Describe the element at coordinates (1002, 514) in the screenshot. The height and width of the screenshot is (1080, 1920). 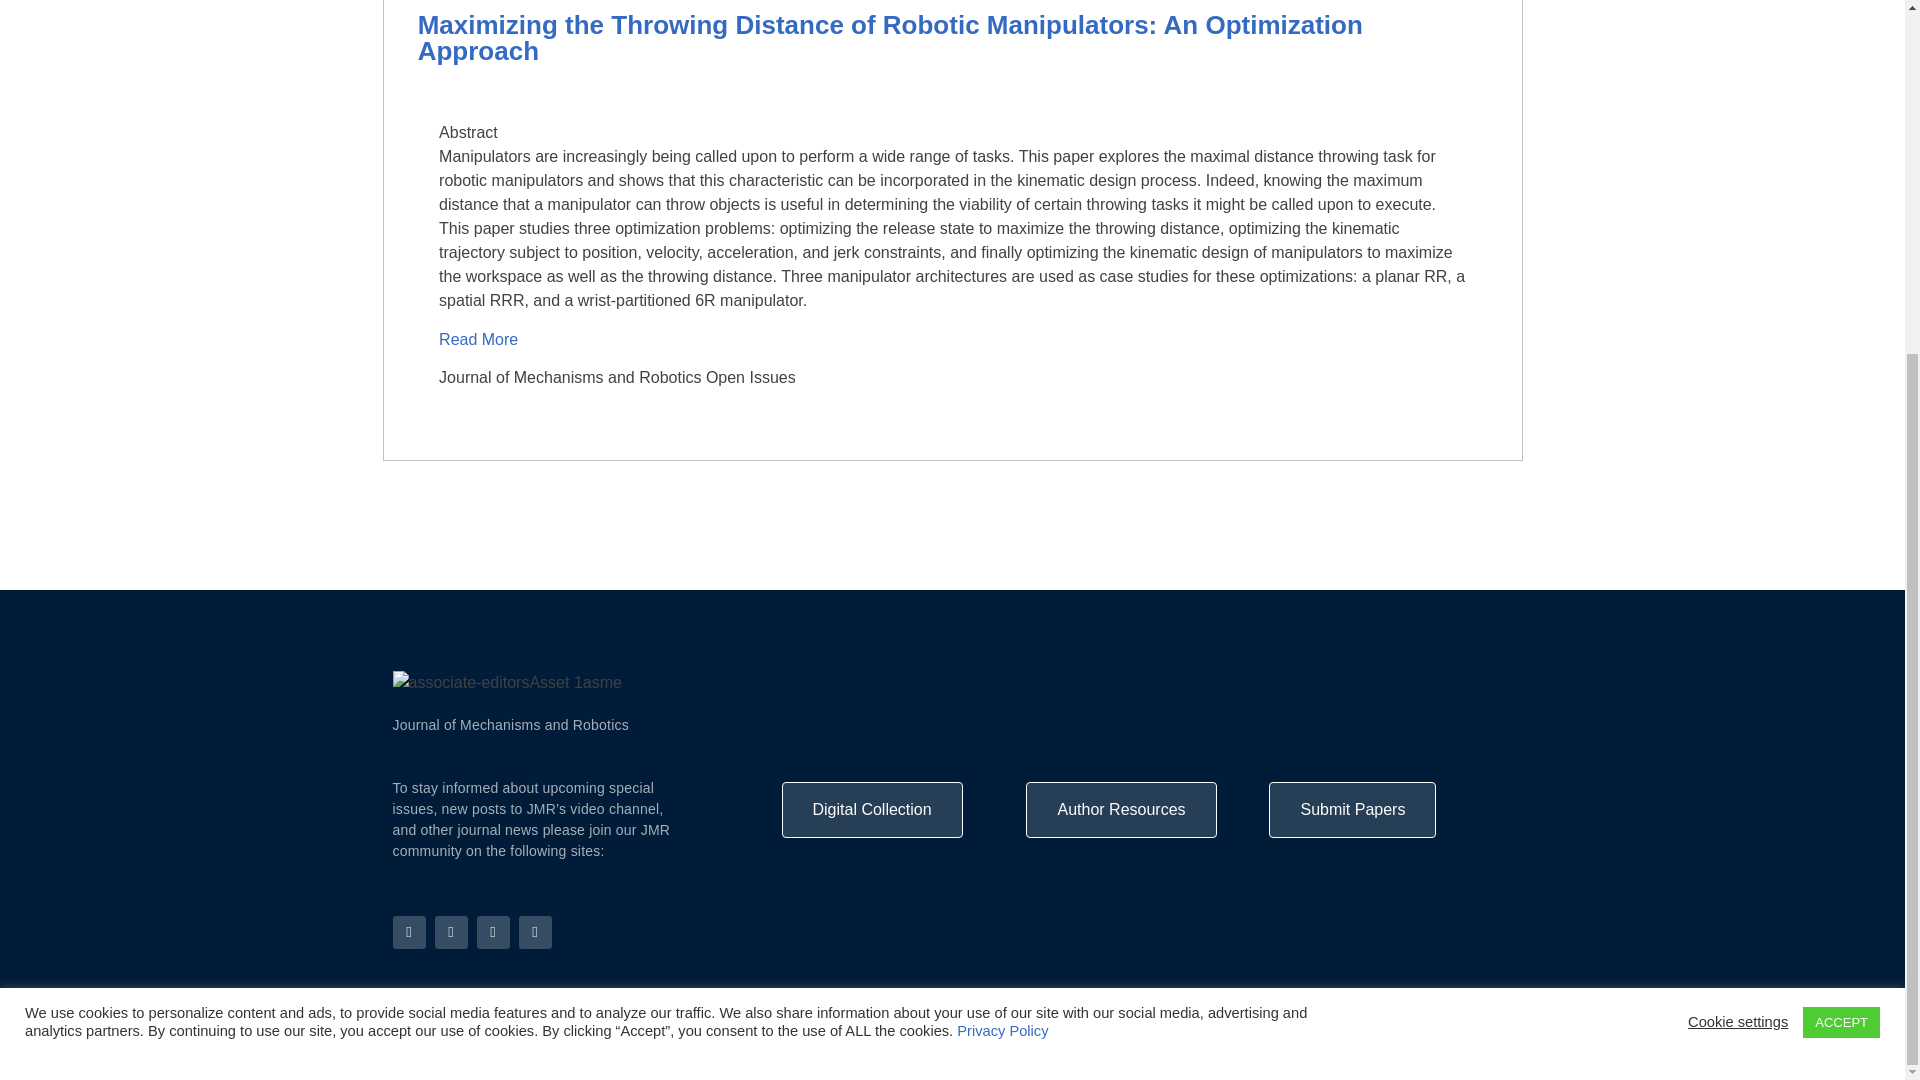
I see `Privacy Policy` at that location.